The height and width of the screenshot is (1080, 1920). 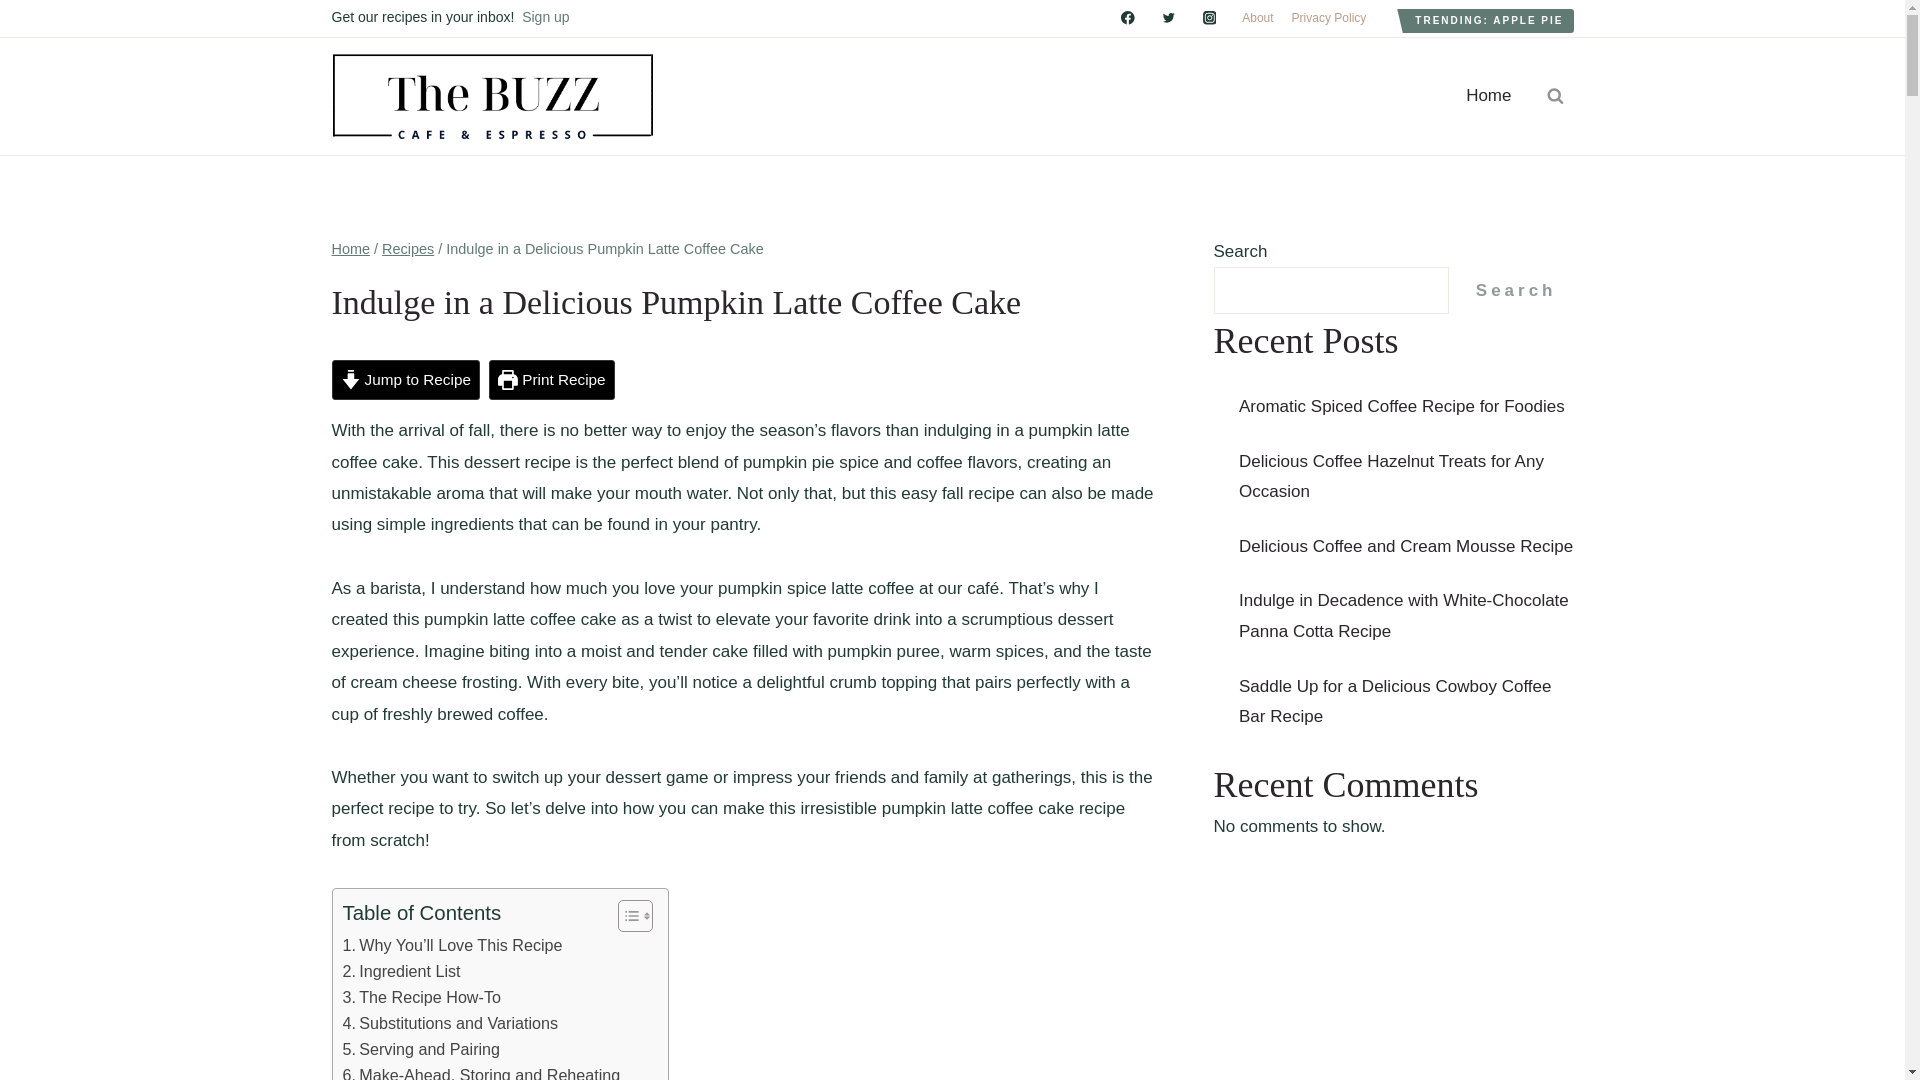 What do you see at coordinates (1516, 290) in the screenshot?
I see `Search` at bounding box center [1516, 290].